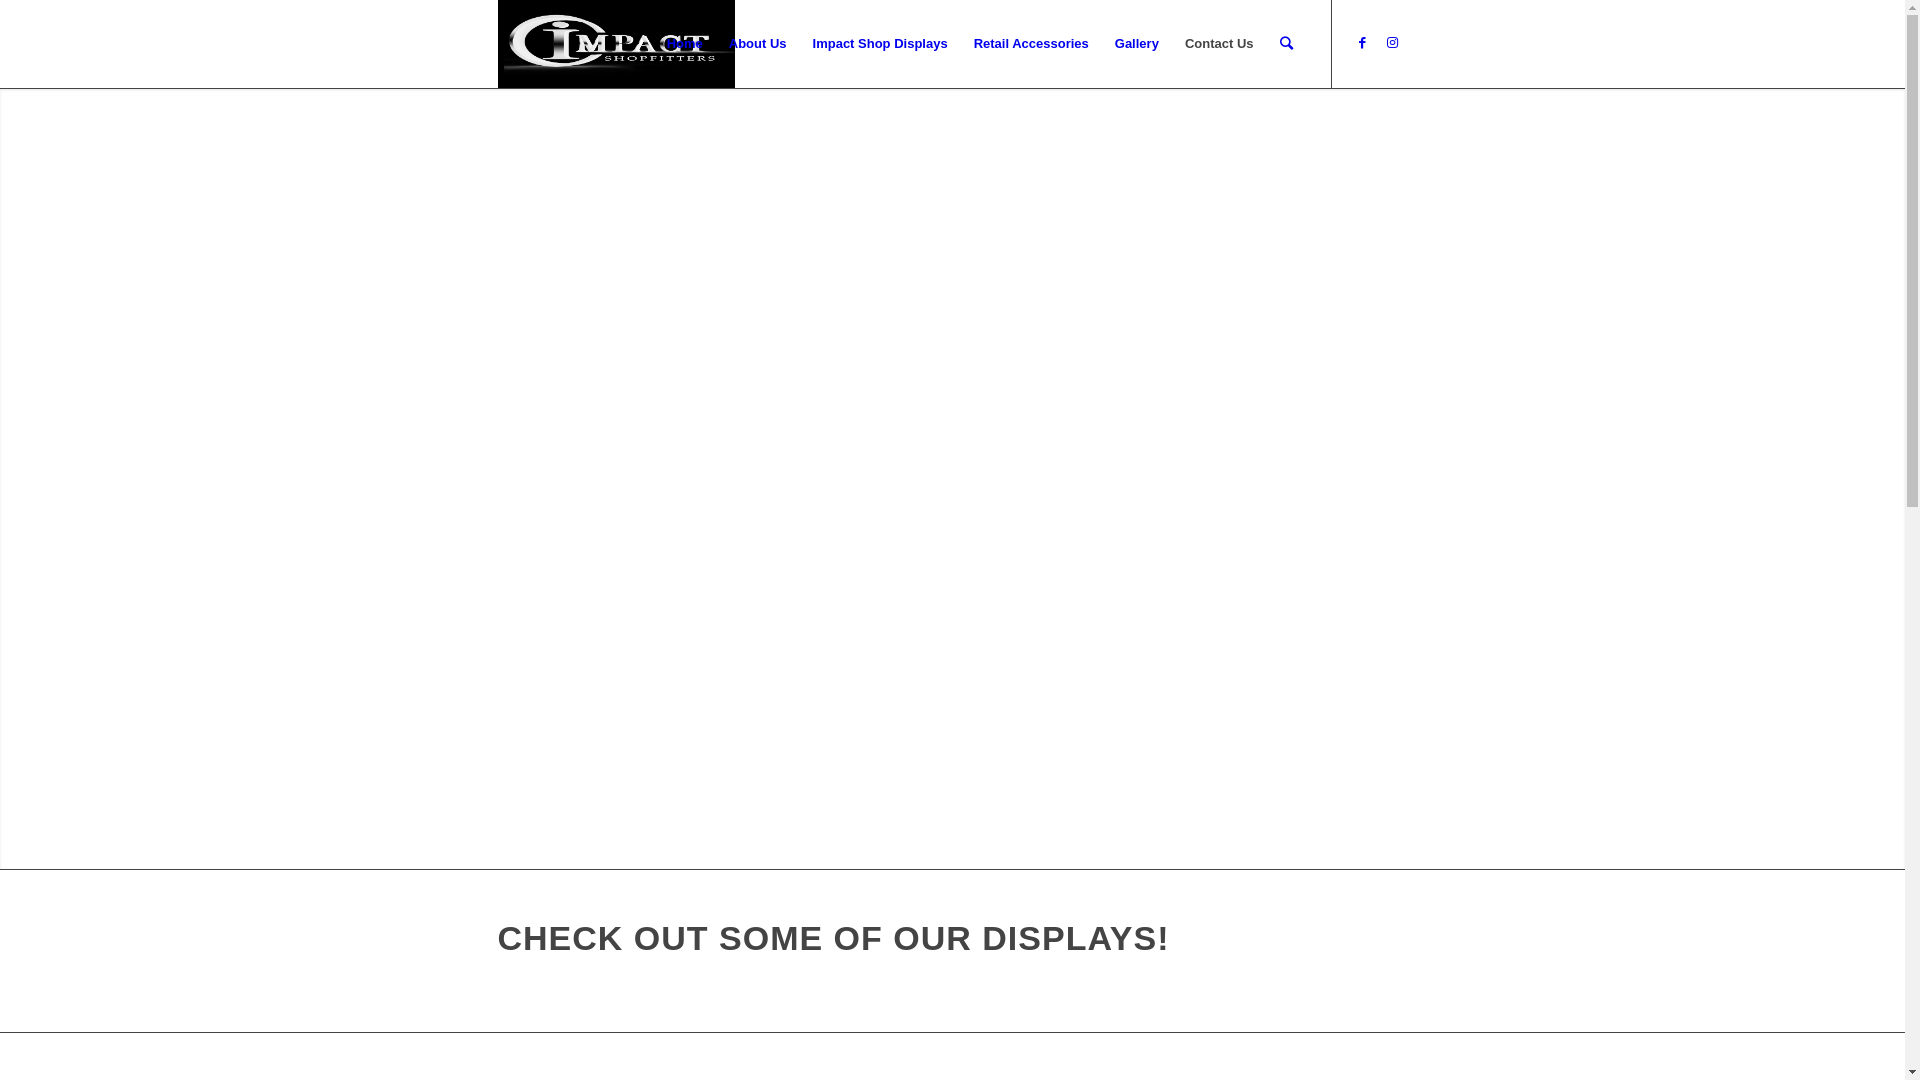  Describe the element at coordinates (1032, 44) in the screenshot. I see `Retail Accessories` at that location.